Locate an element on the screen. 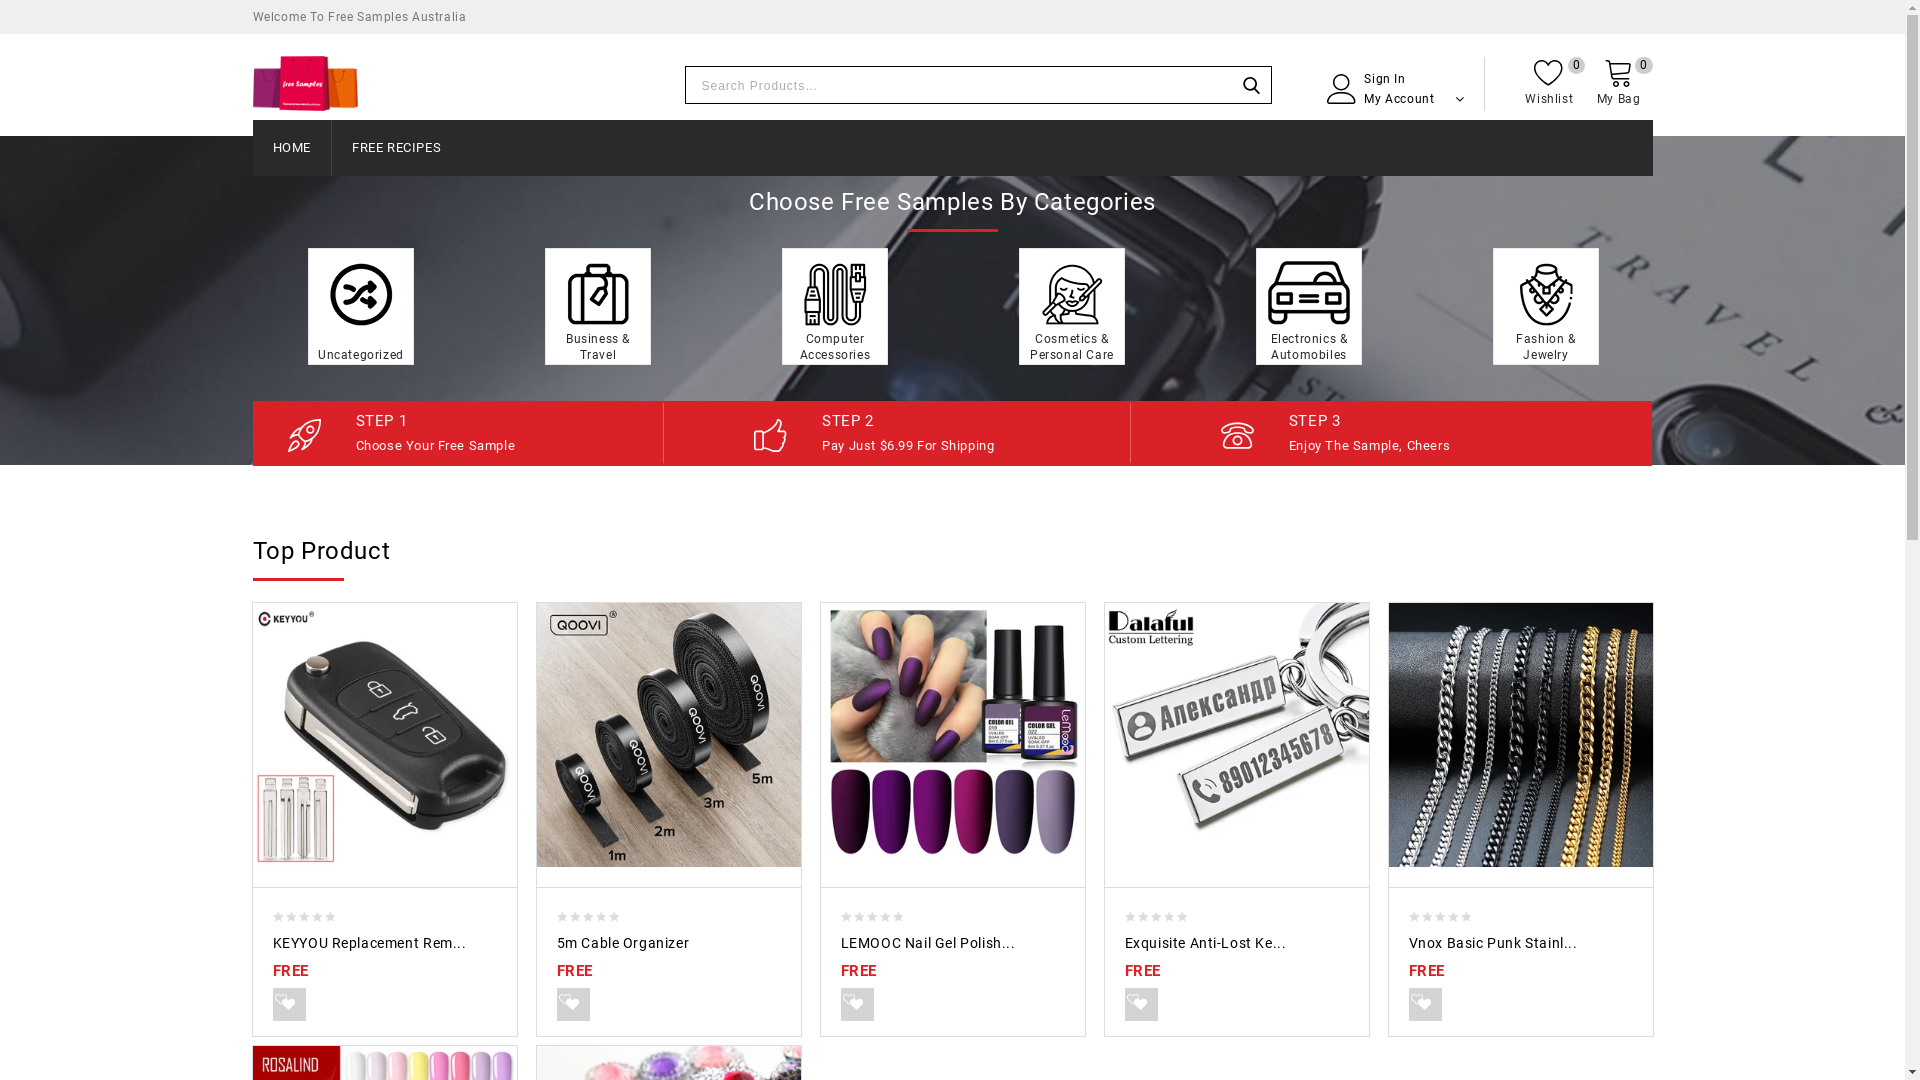 The height and width of the screenshot is (1080, 1920). Computer Accessories is located at coordinates (835, 347).